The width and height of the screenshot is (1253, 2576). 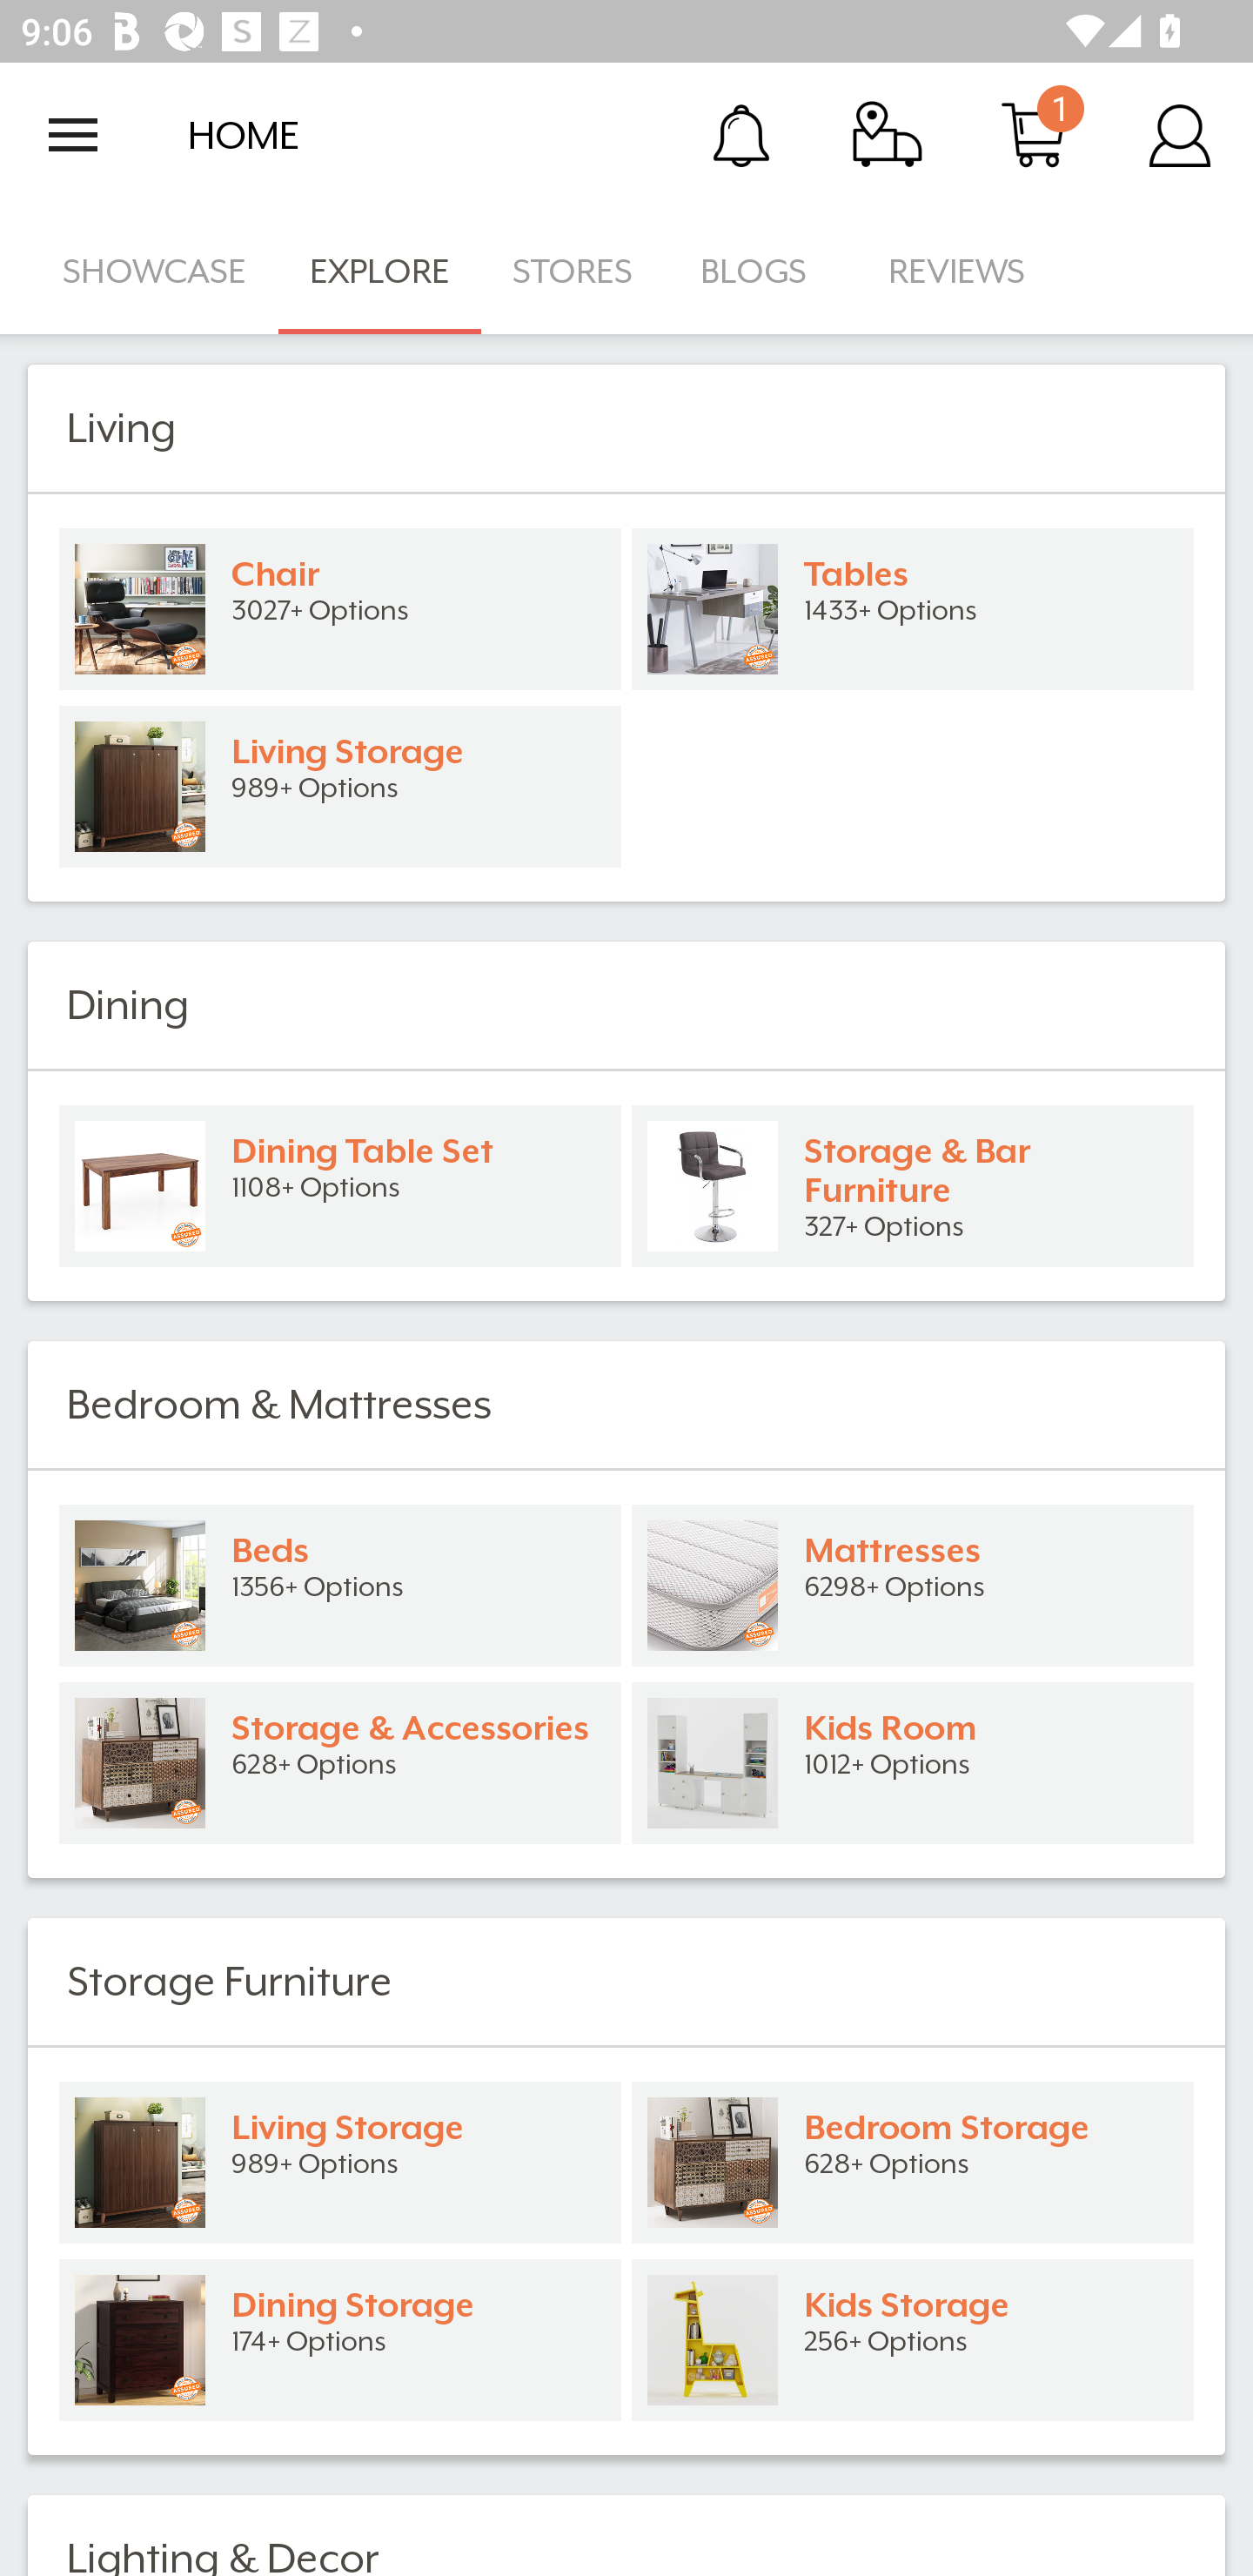 What do you see at coordinates (957, 272) in the screenshot?
I see `REVIEWS` at bounding box center [957, 272].